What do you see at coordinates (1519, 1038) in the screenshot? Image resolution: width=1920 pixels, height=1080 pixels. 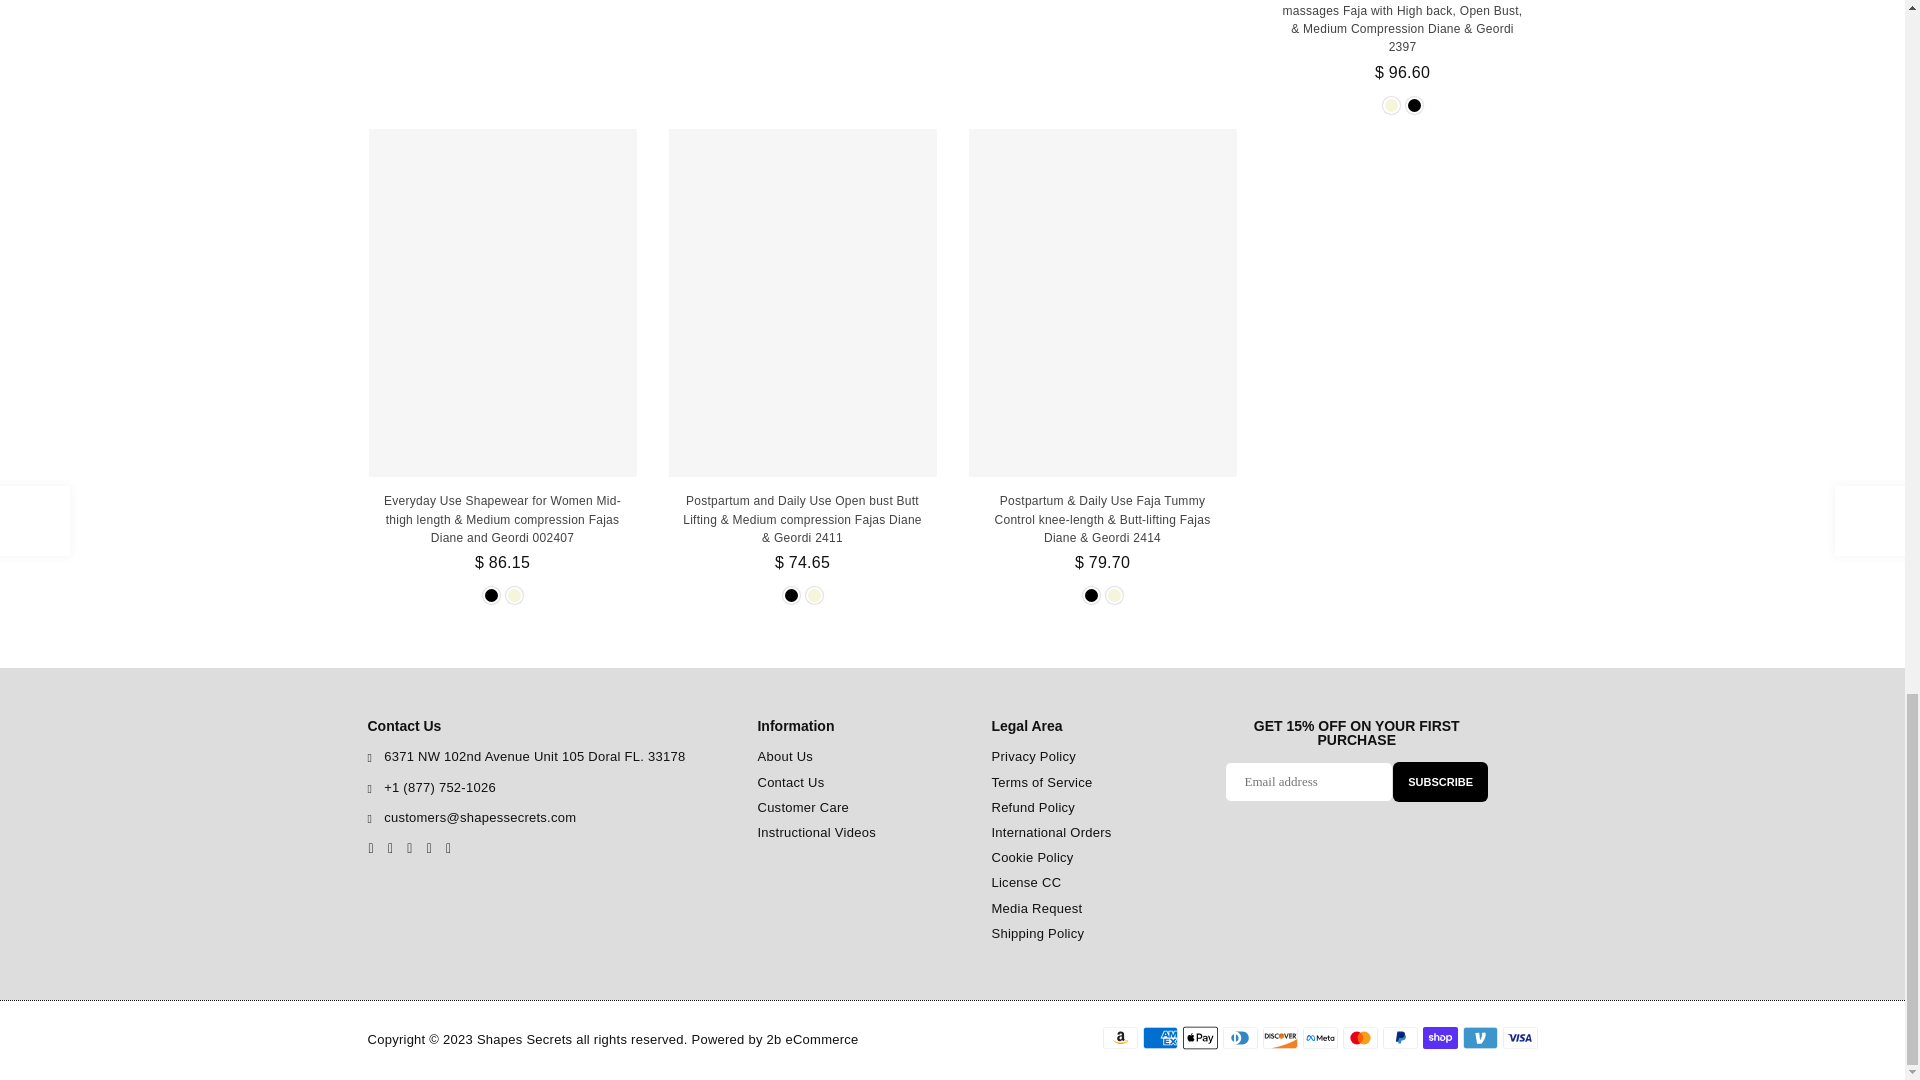 I see `Visa` at bounding box center [1519, 1038].